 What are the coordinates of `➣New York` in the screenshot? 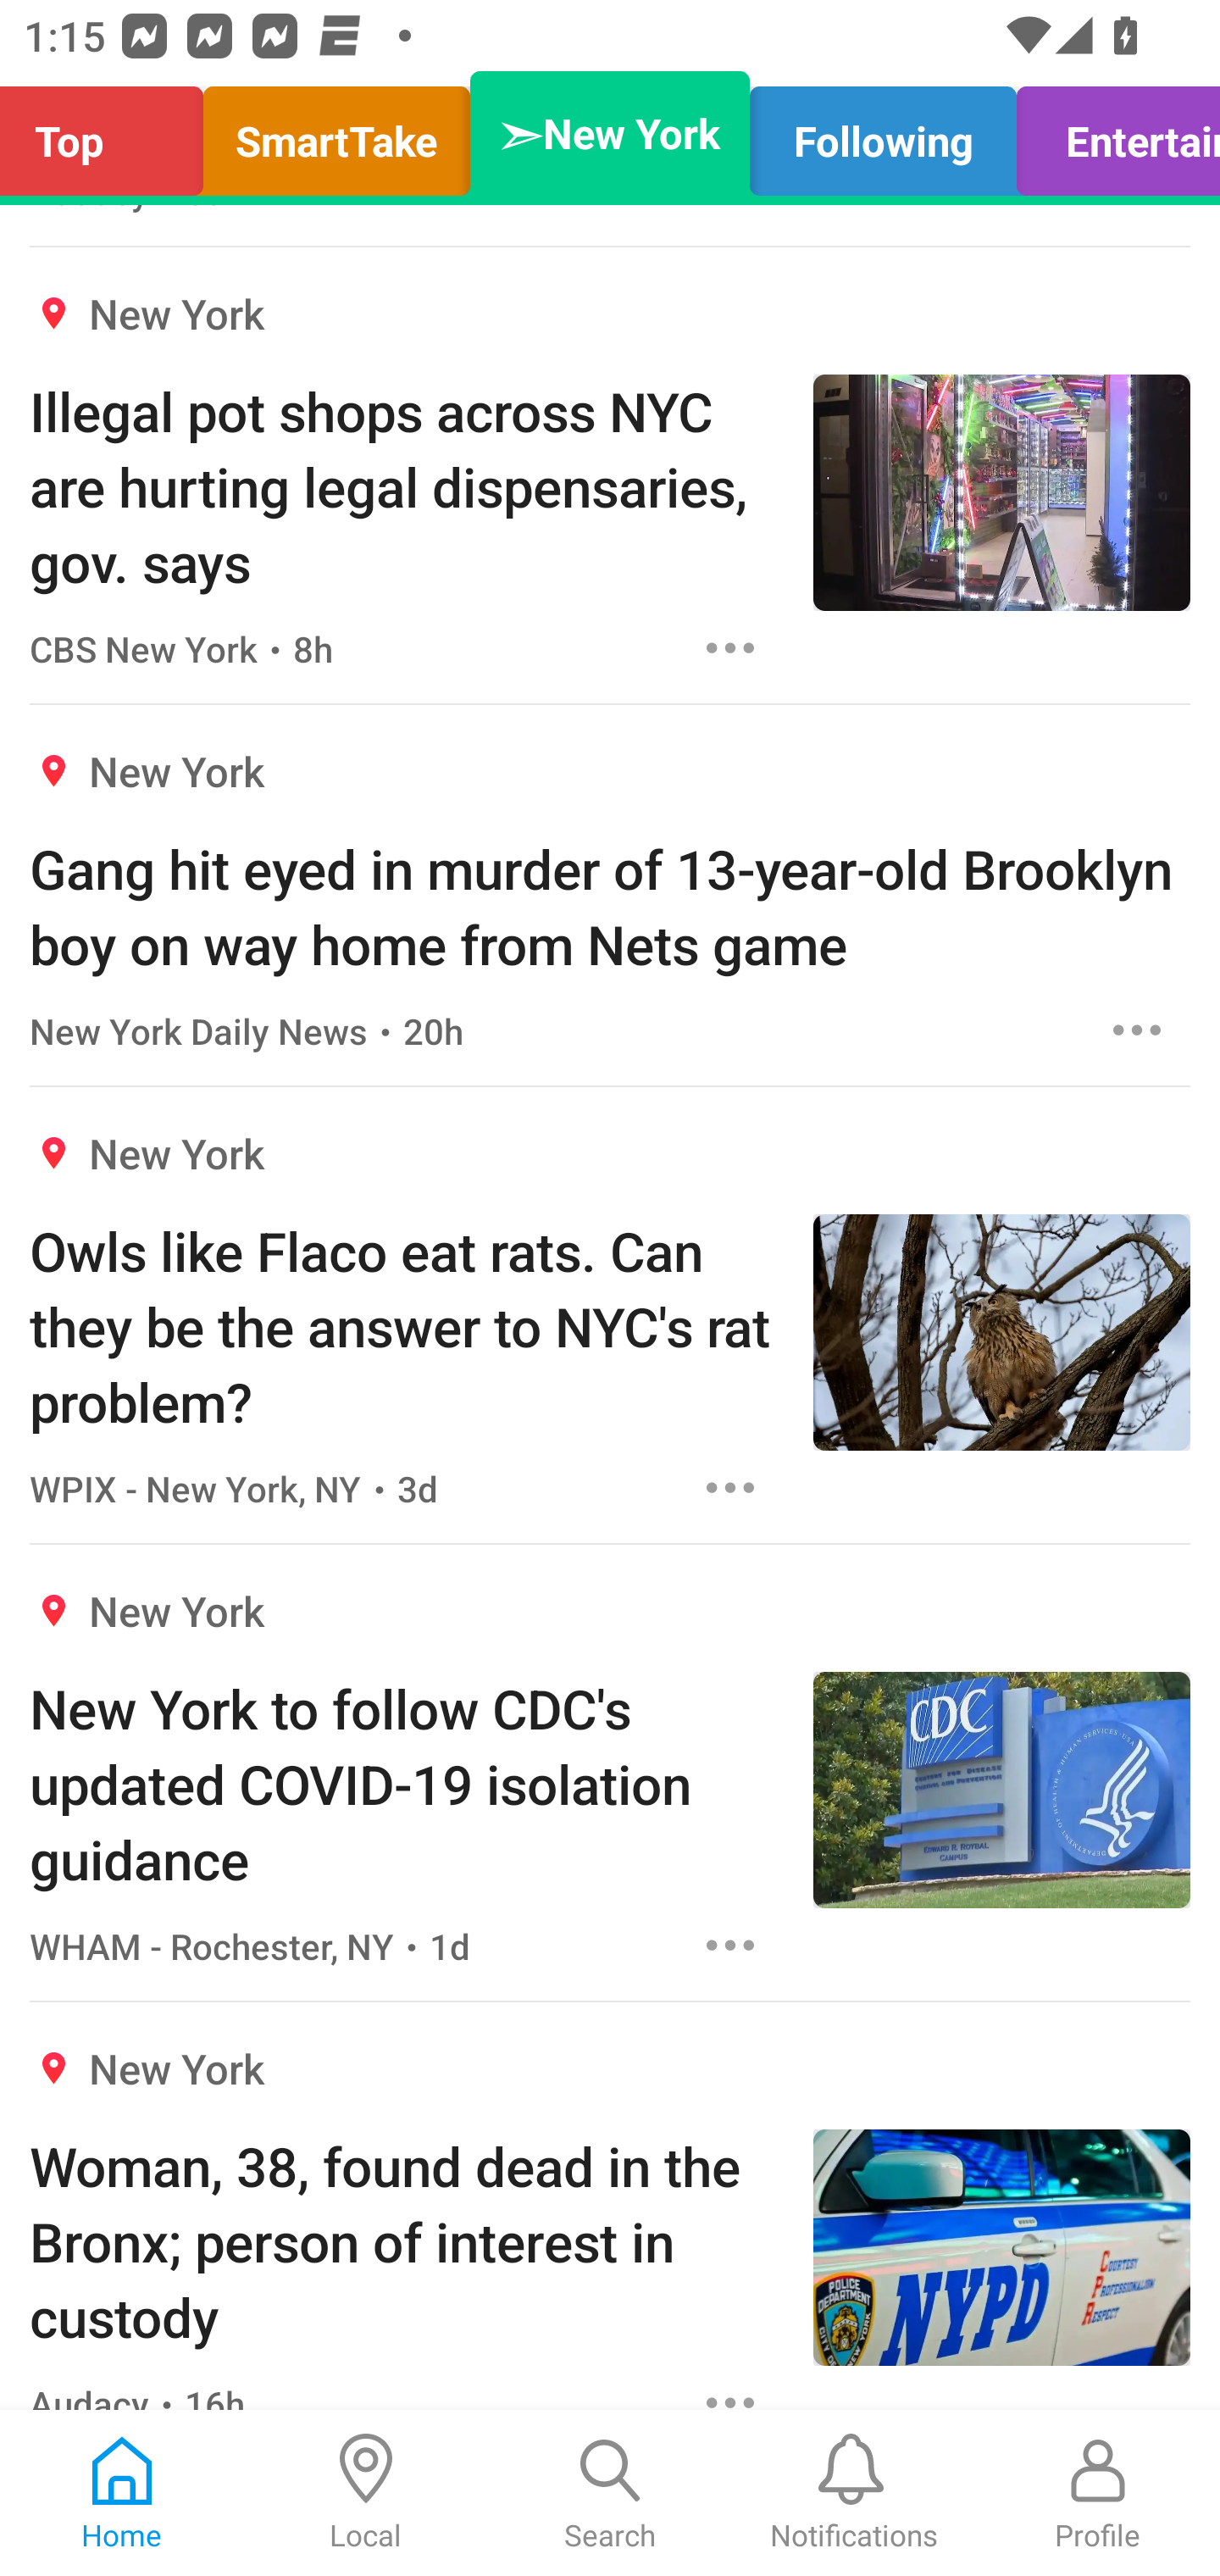 It's located at (610, 134).